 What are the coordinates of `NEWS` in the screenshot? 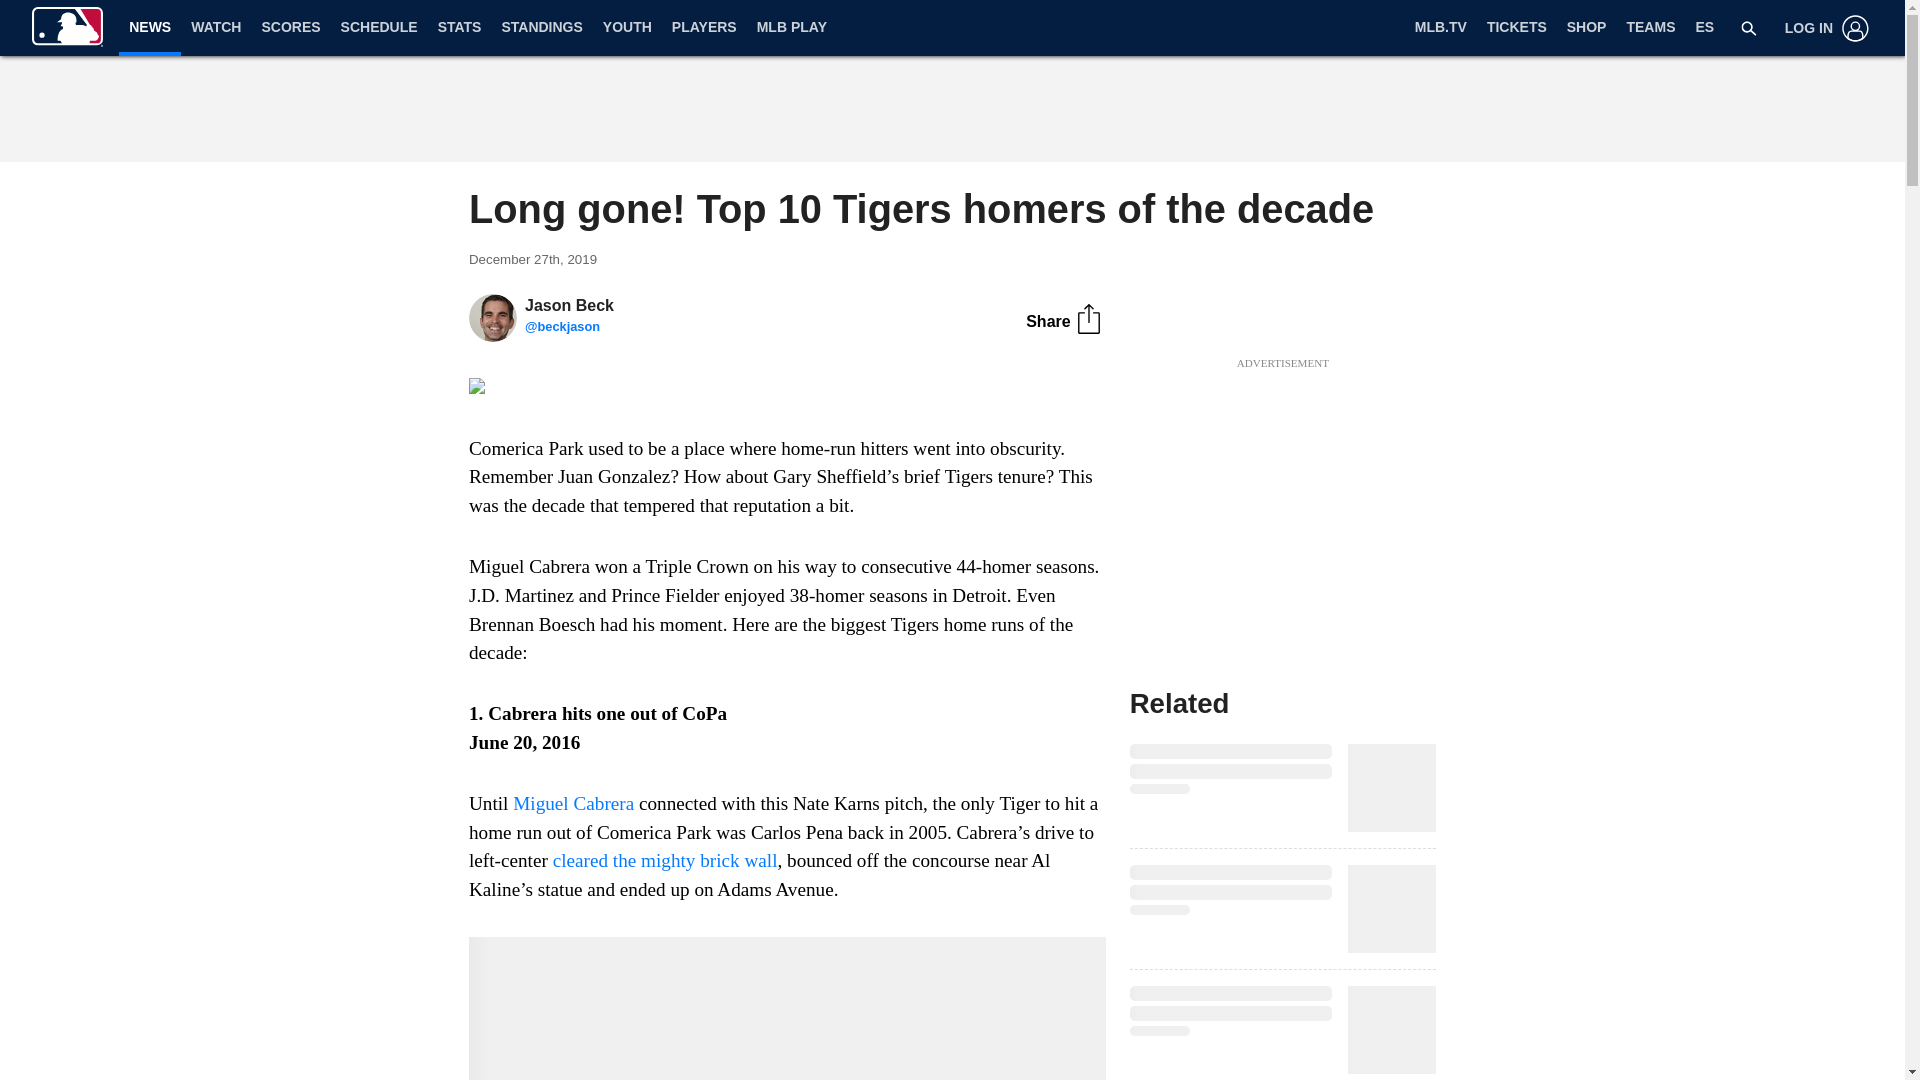 It's located at (150, 26).